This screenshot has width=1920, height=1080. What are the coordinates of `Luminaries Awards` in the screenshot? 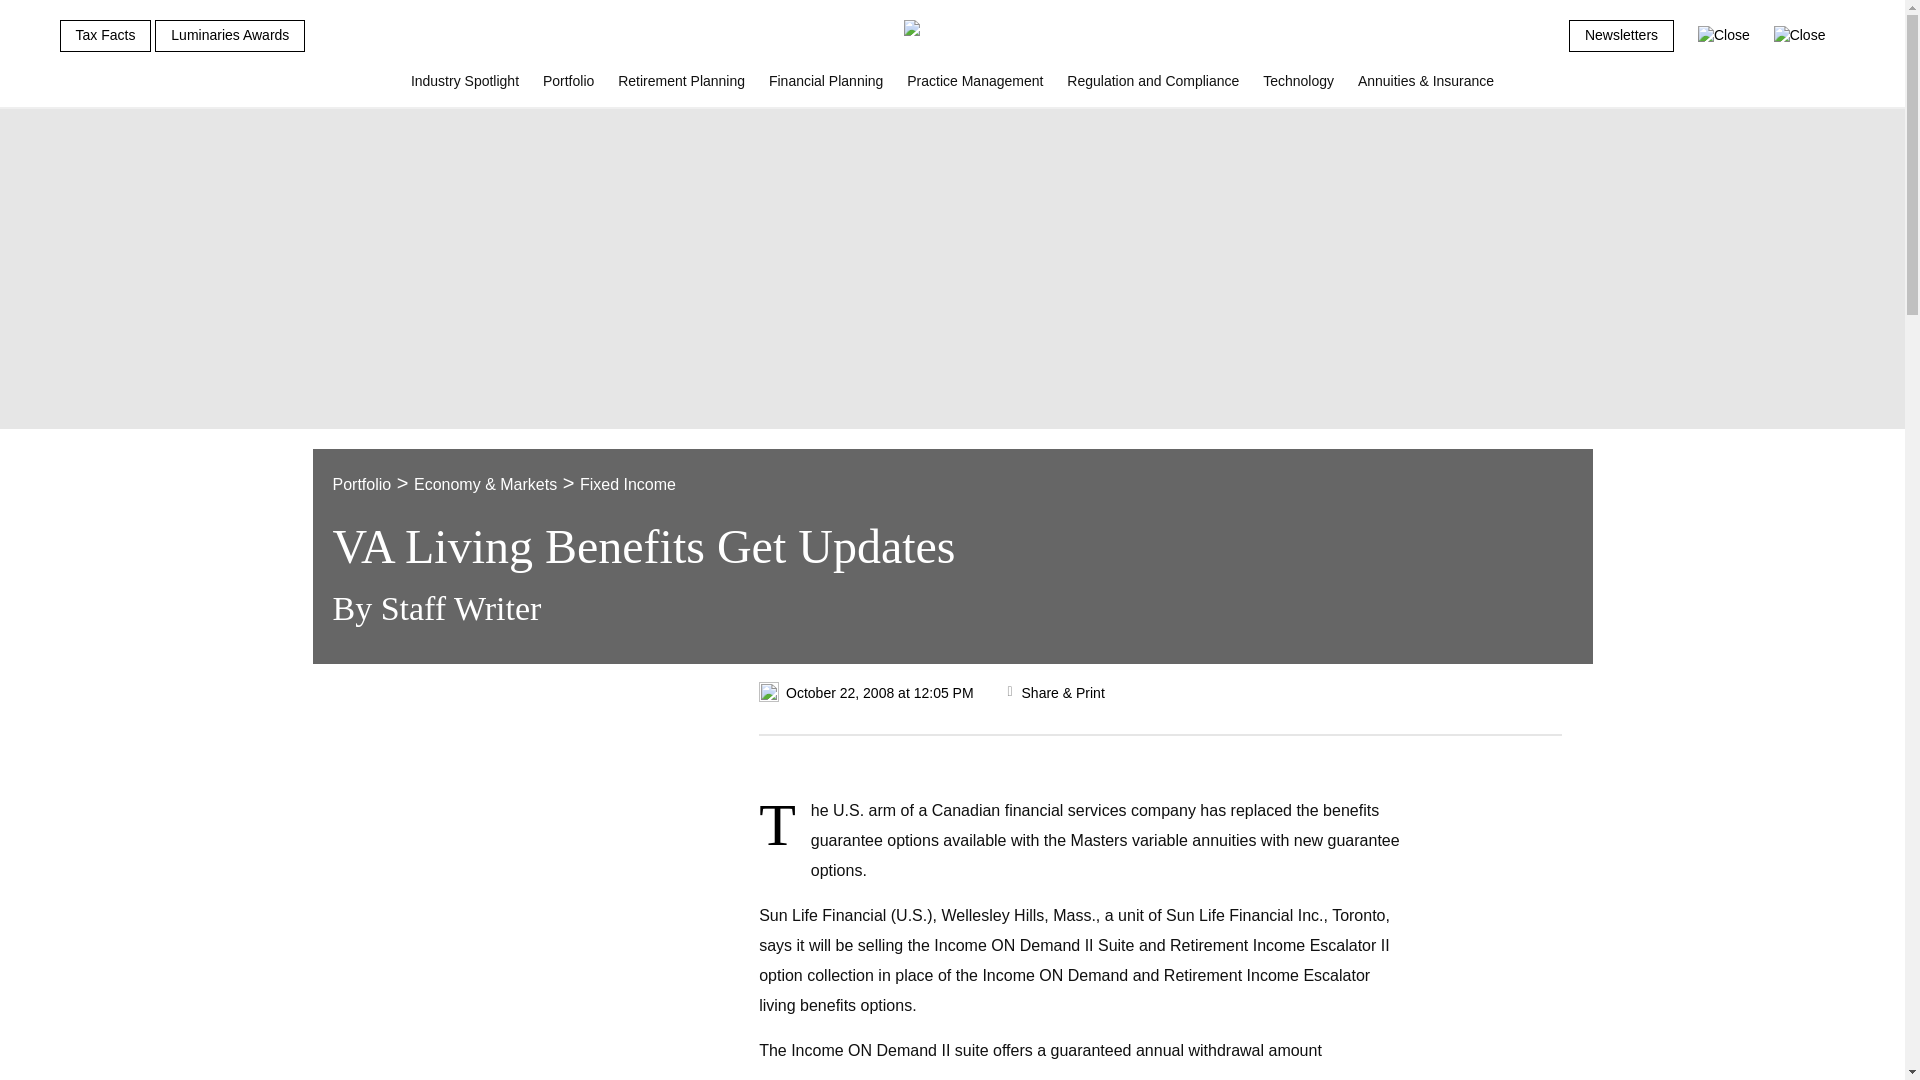 It's located at (230, 36).